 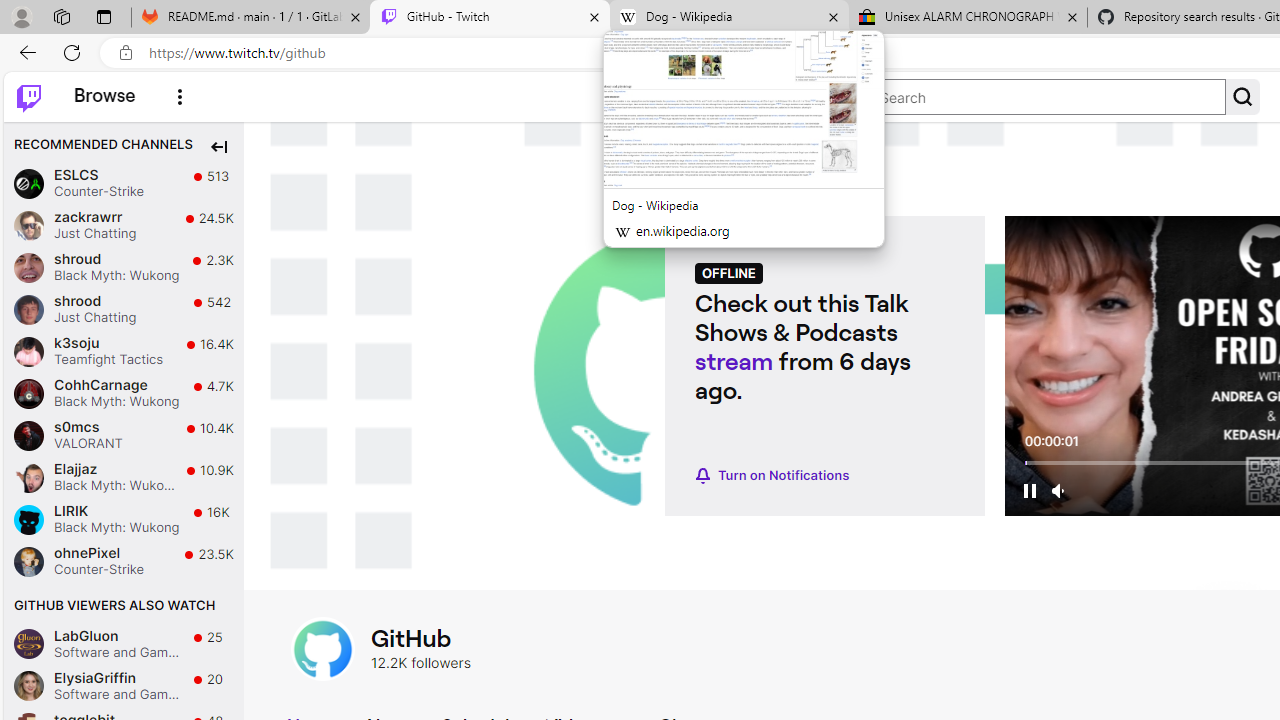 I want to click on GitHub - Twitch, so click(x=490, y=18).